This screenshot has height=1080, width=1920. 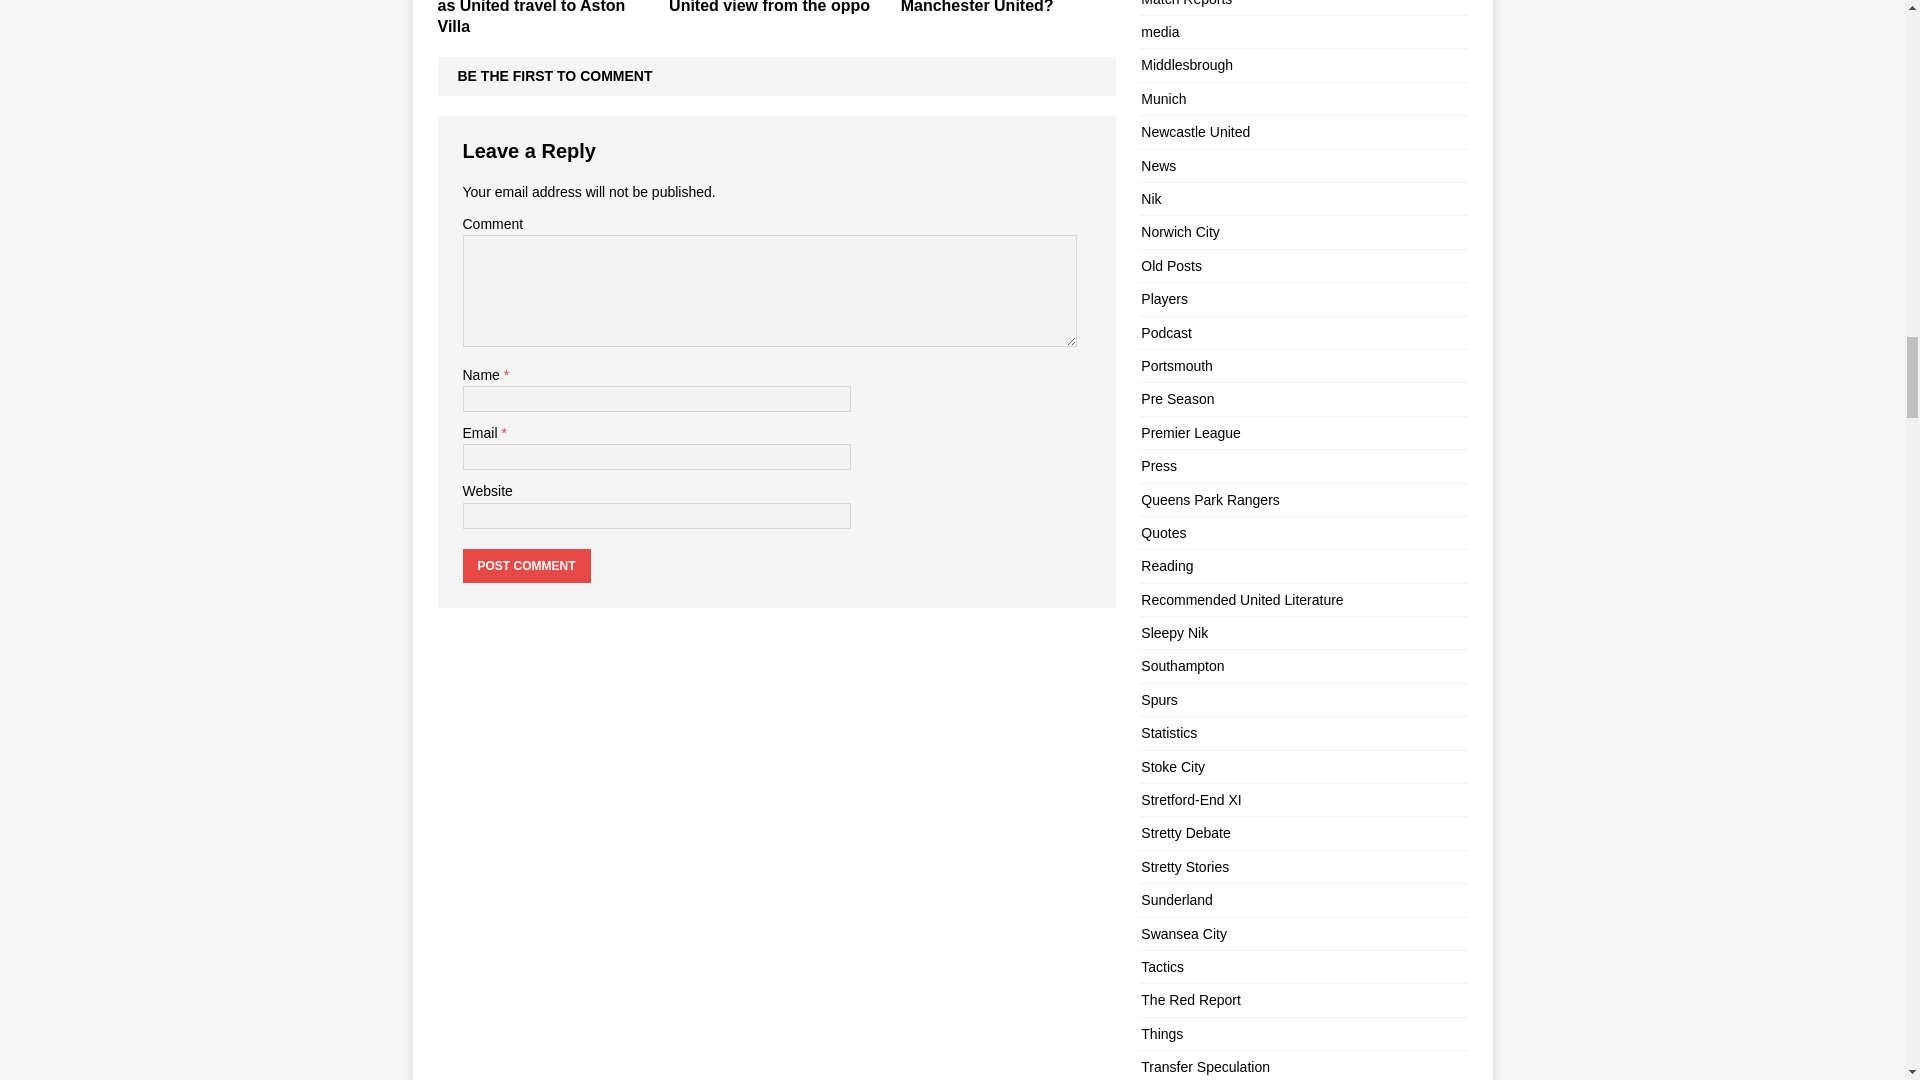 What do you see at coordinates (526, 566) in the screenshot?
I see `Post Comment` at bounding box center [526, 566].